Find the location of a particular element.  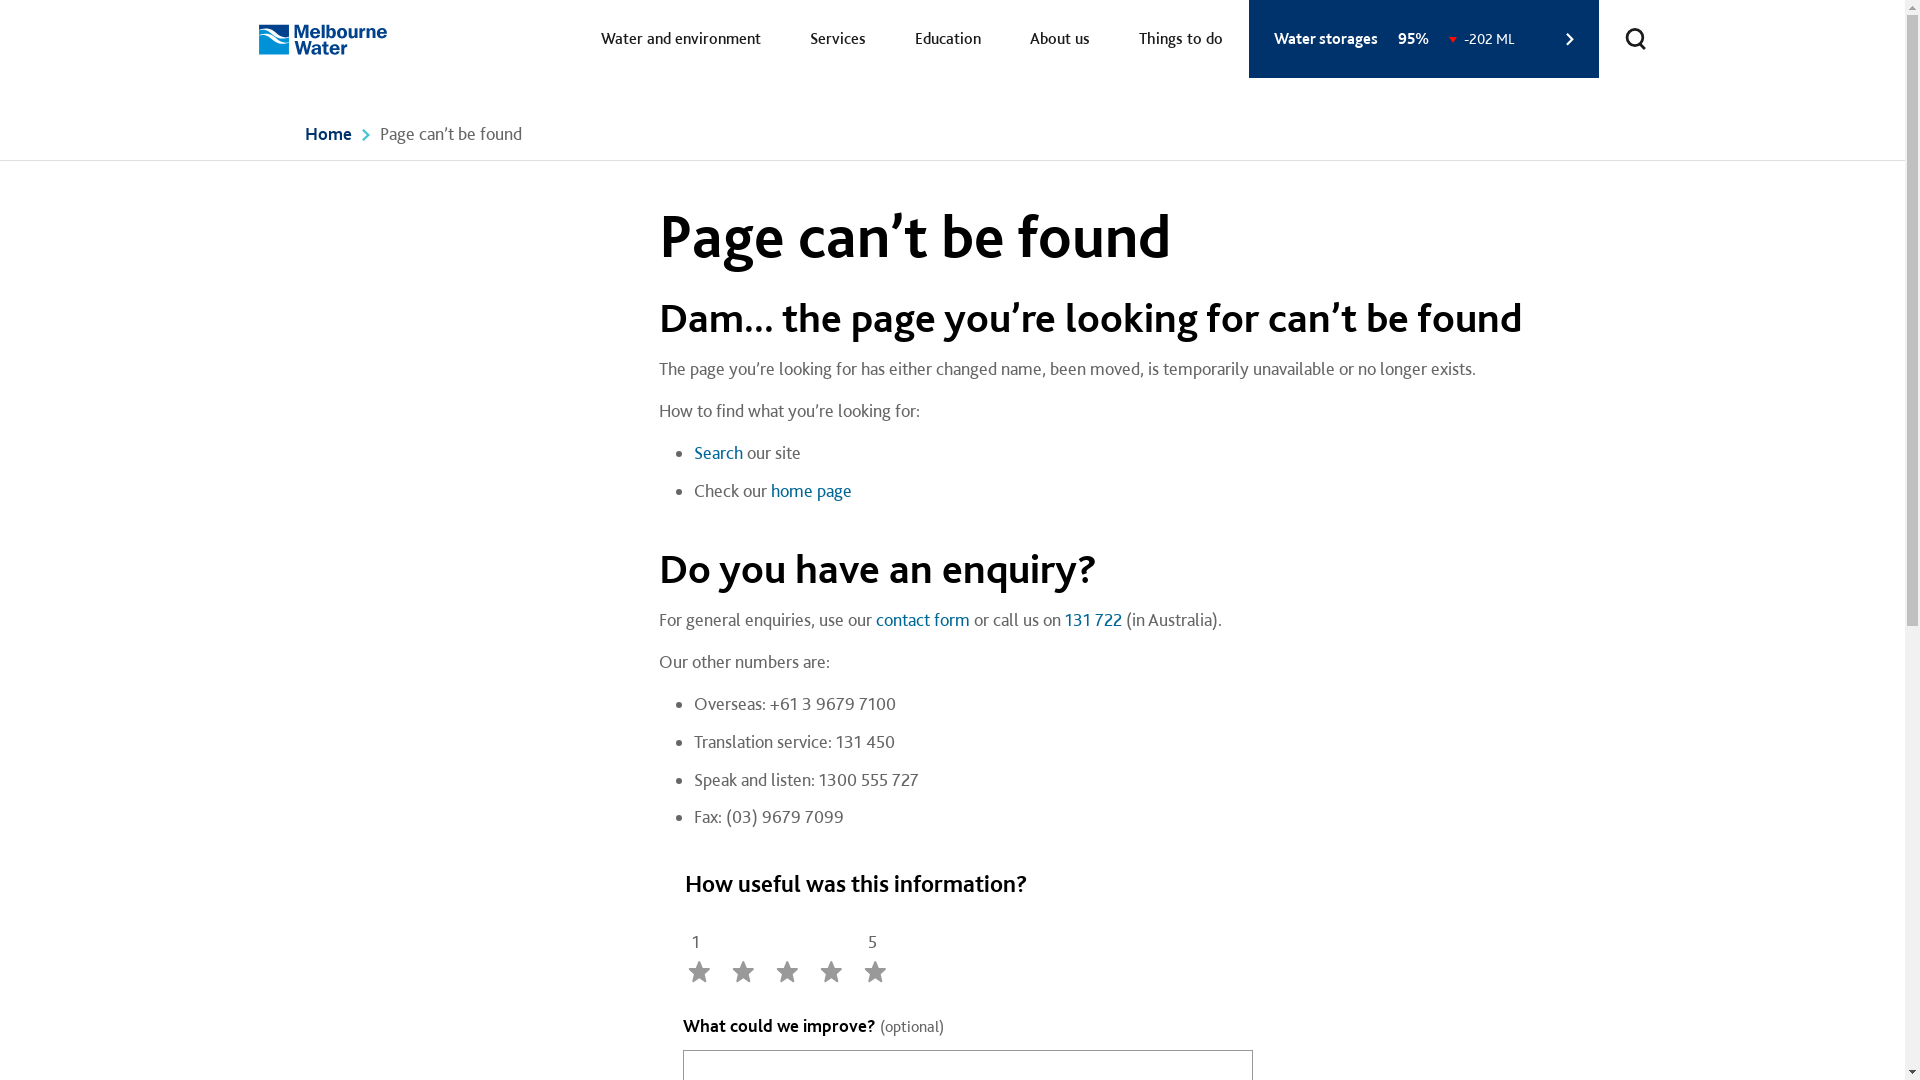

Things to do is located at coordinates (1181, 40).